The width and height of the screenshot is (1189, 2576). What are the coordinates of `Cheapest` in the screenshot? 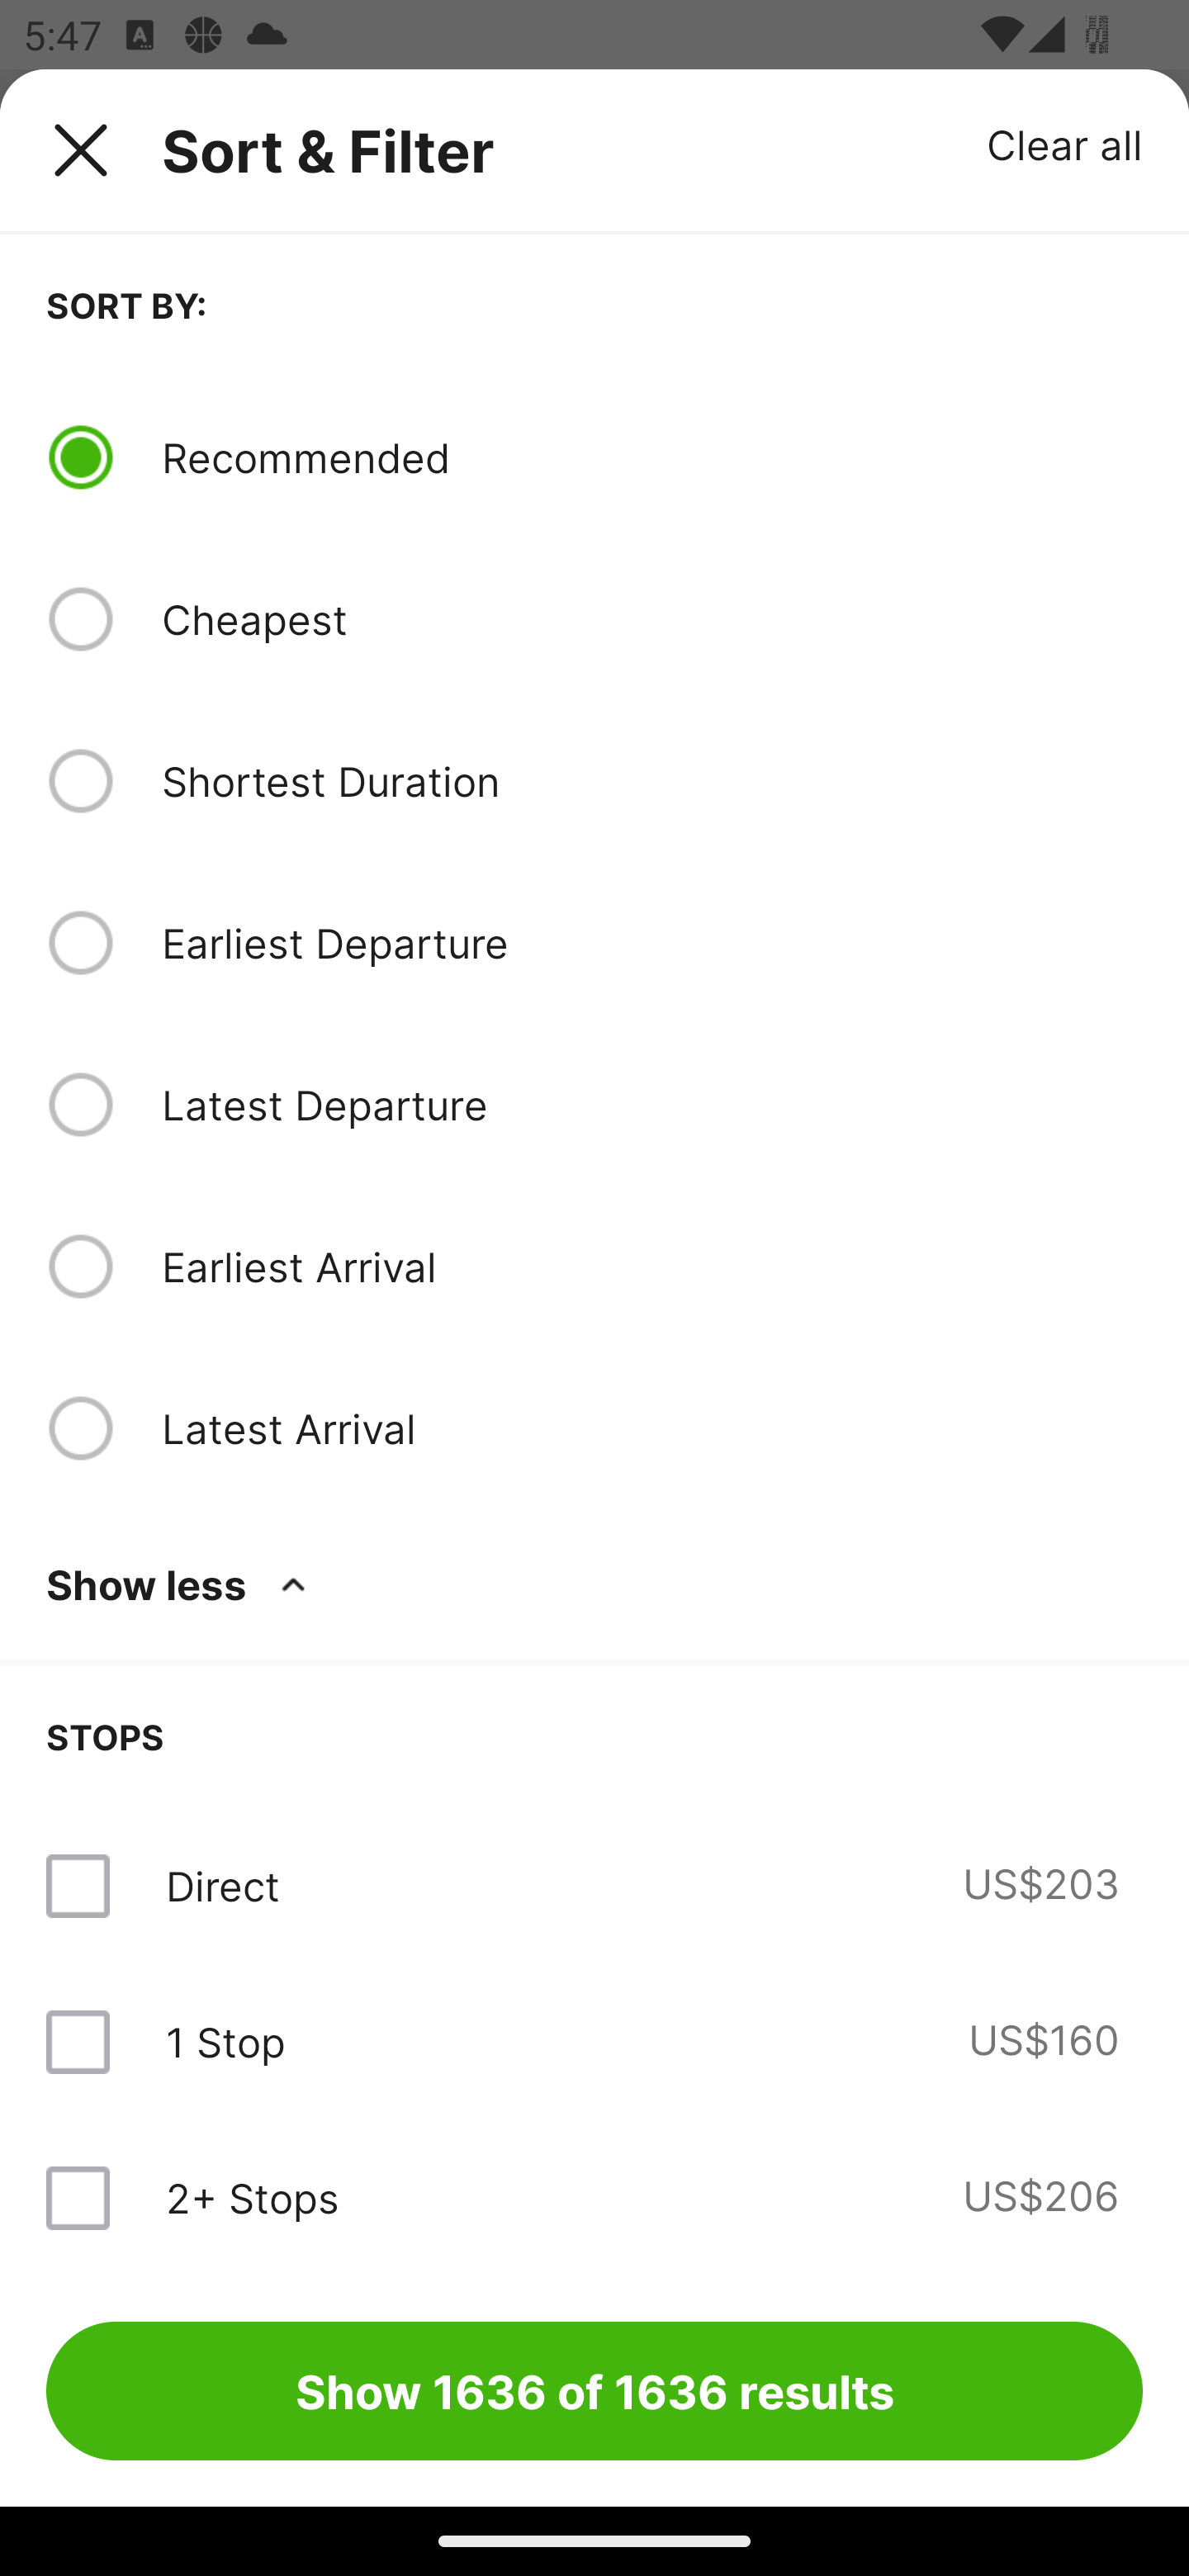 It's located at (651, 619).